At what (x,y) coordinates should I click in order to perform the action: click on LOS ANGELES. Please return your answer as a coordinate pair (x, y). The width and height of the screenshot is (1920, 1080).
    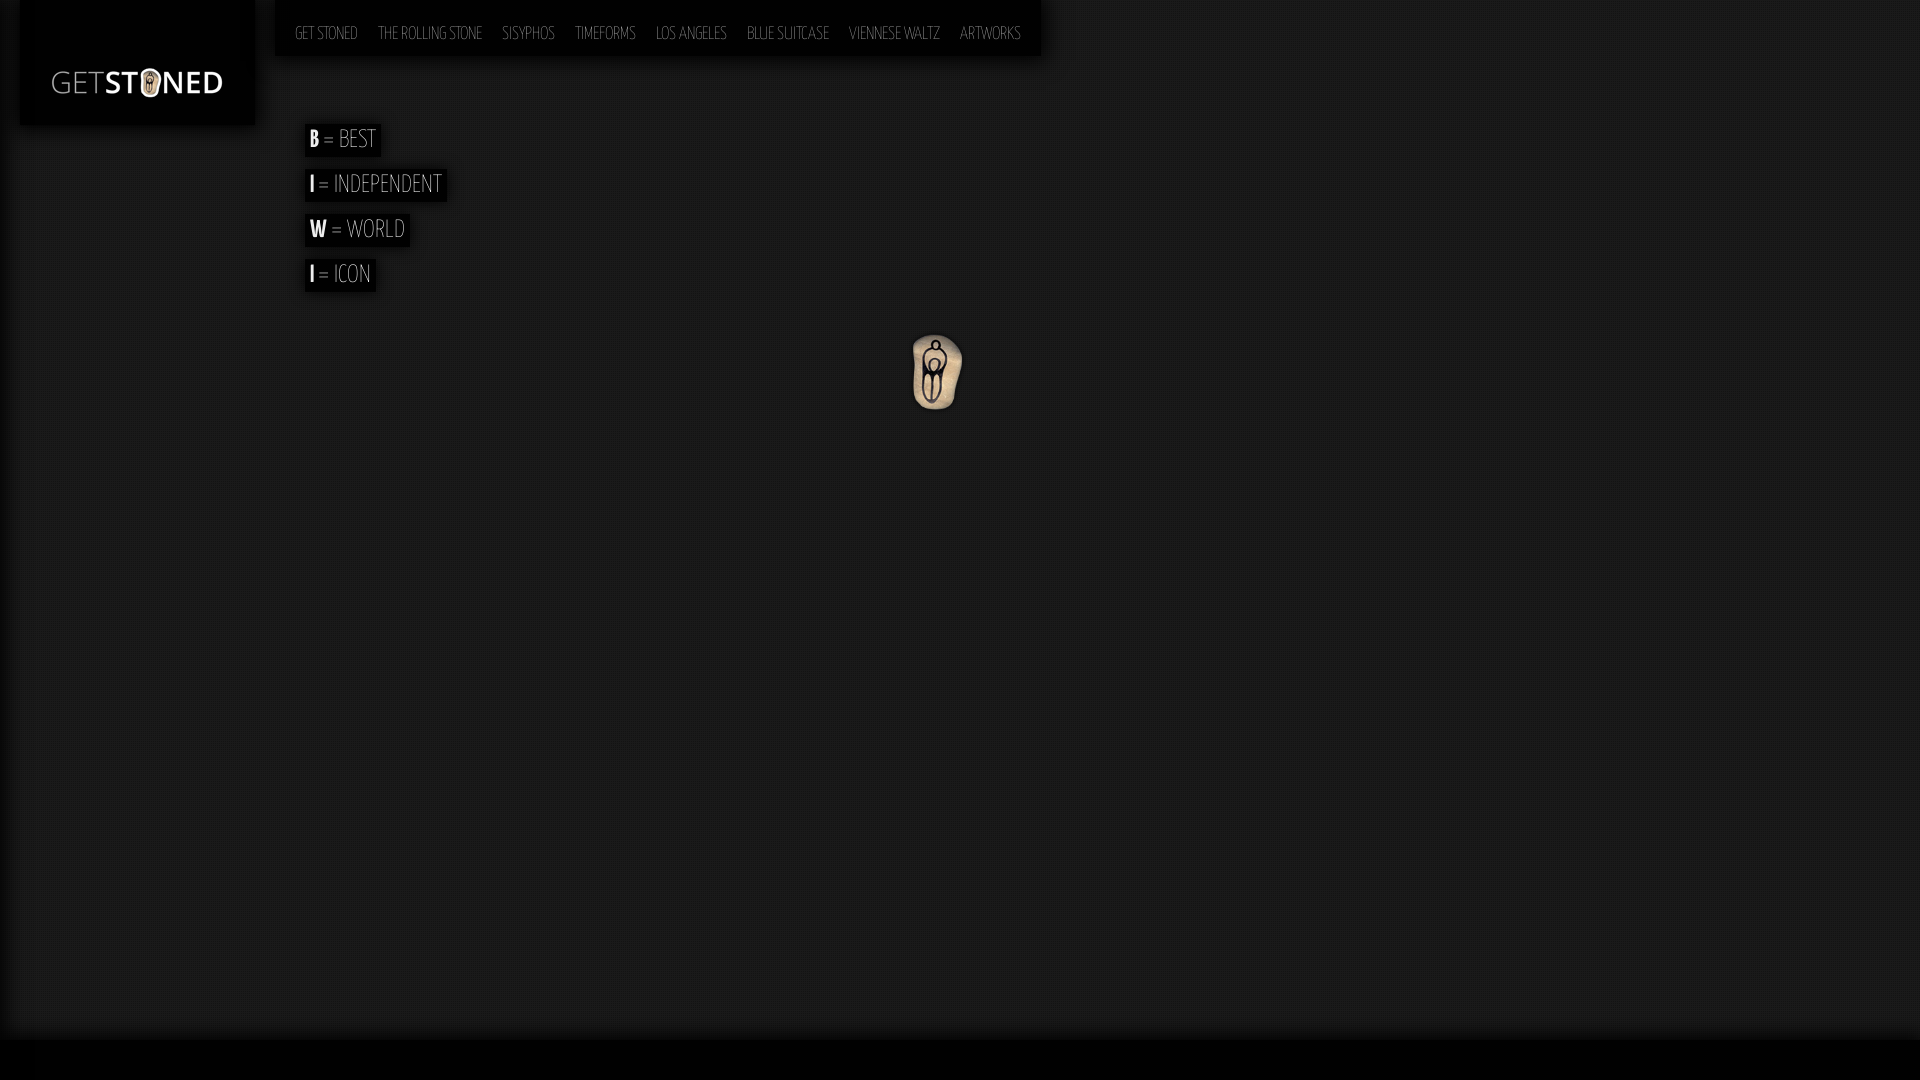
    Looking at the image, I should click on (692, 28).